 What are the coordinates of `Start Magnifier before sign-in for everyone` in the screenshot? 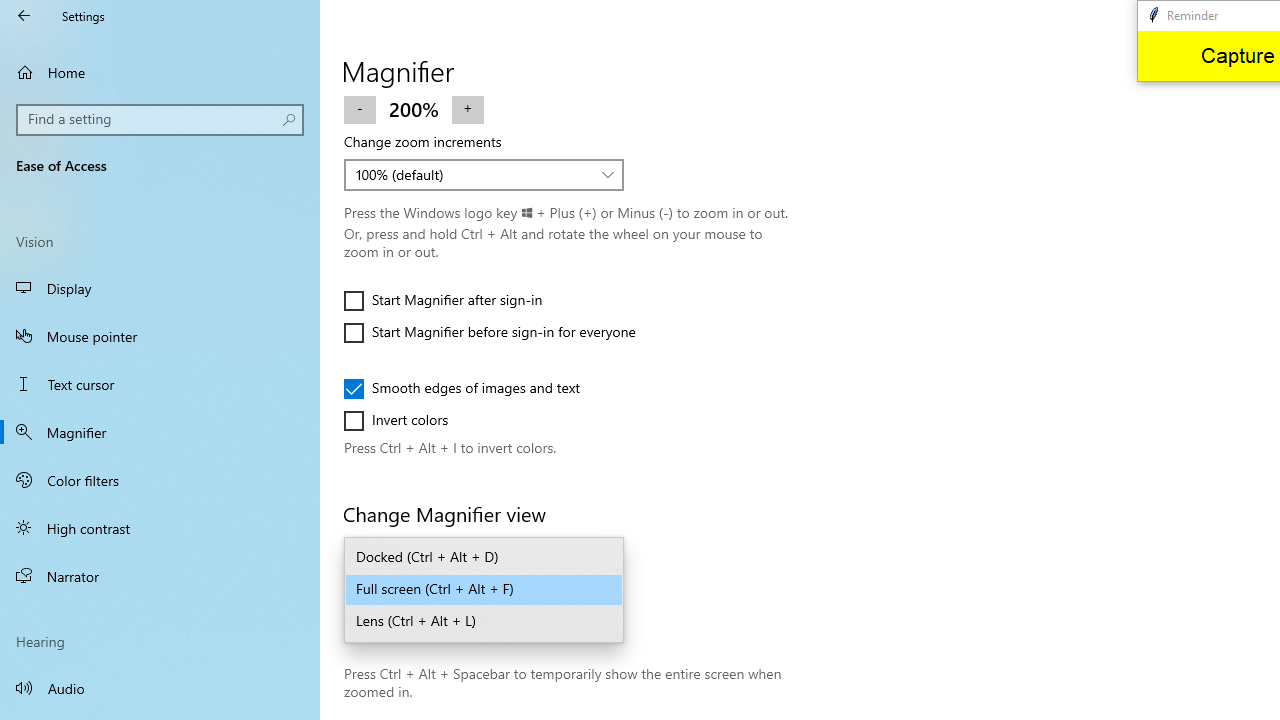 It's located at (490, 332).